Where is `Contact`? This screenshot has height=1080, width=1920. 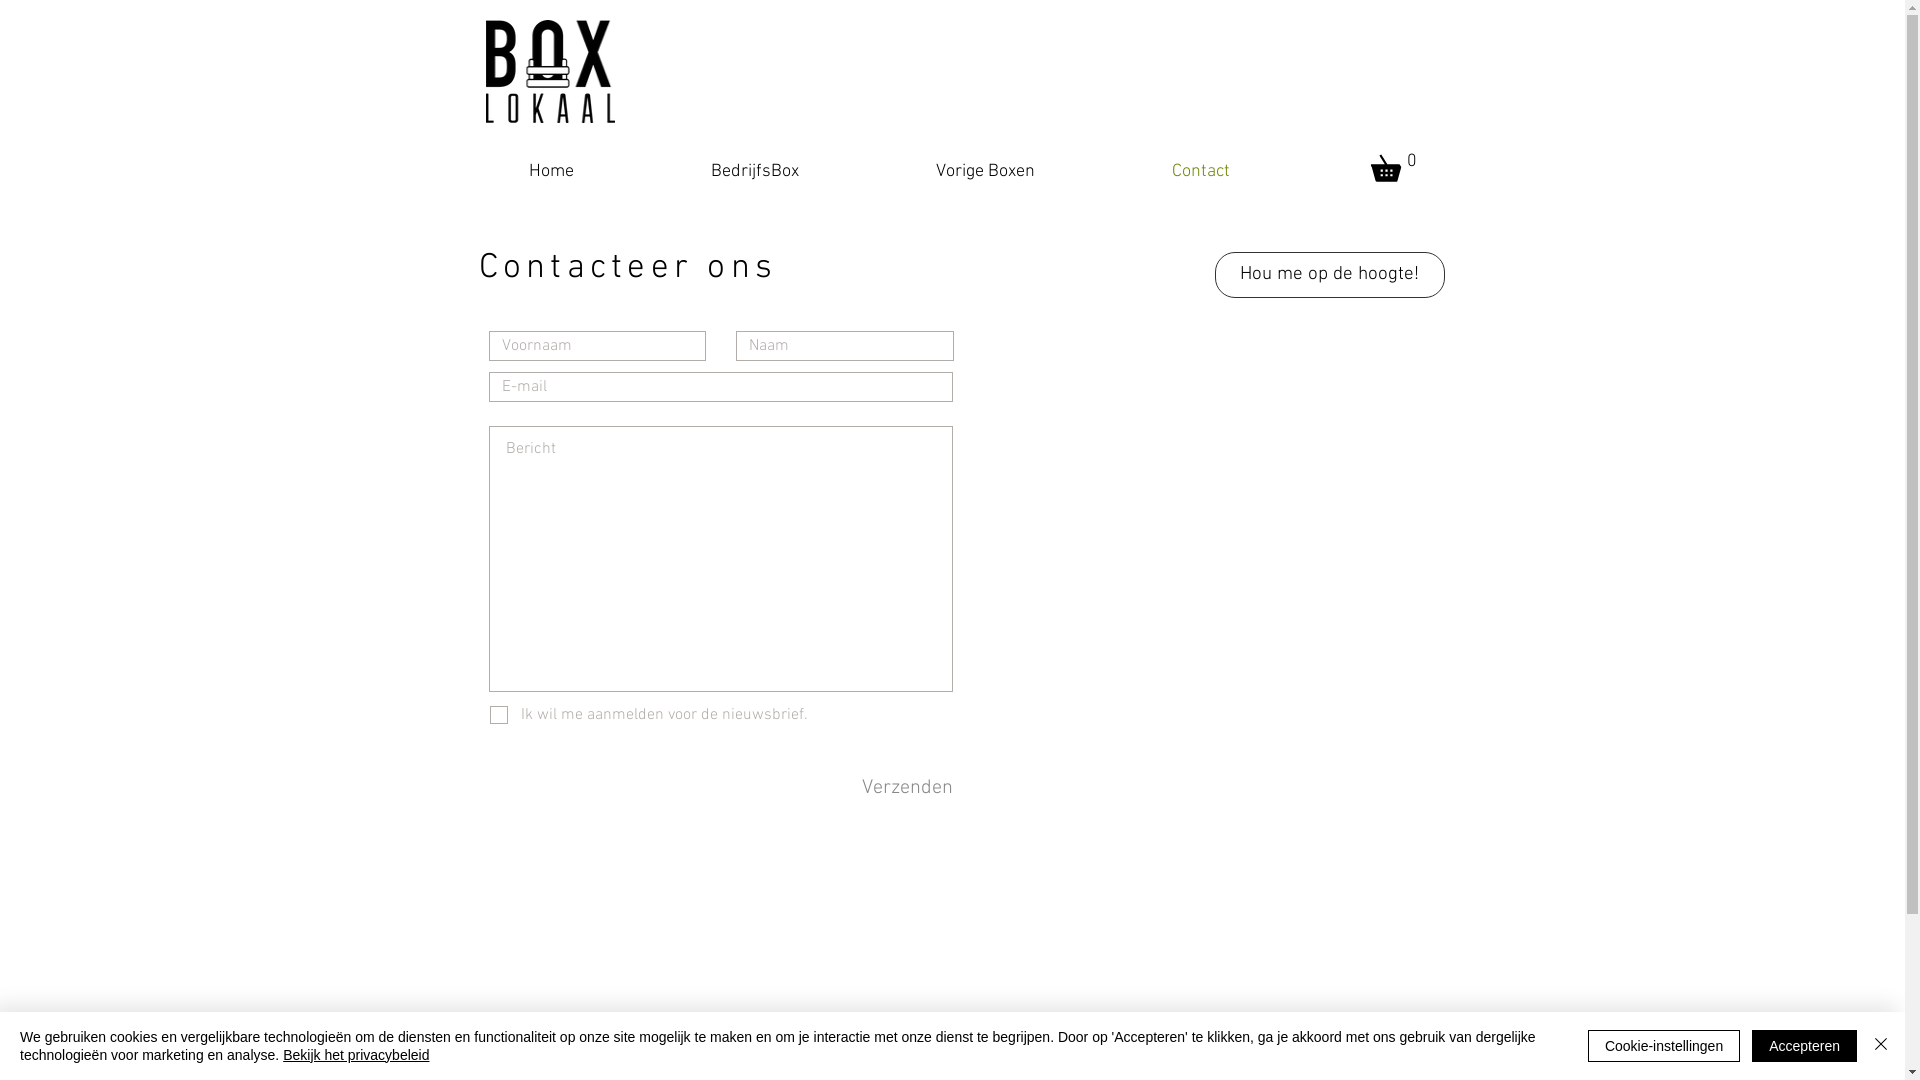
Contact is located at coordinates (1250, 170).